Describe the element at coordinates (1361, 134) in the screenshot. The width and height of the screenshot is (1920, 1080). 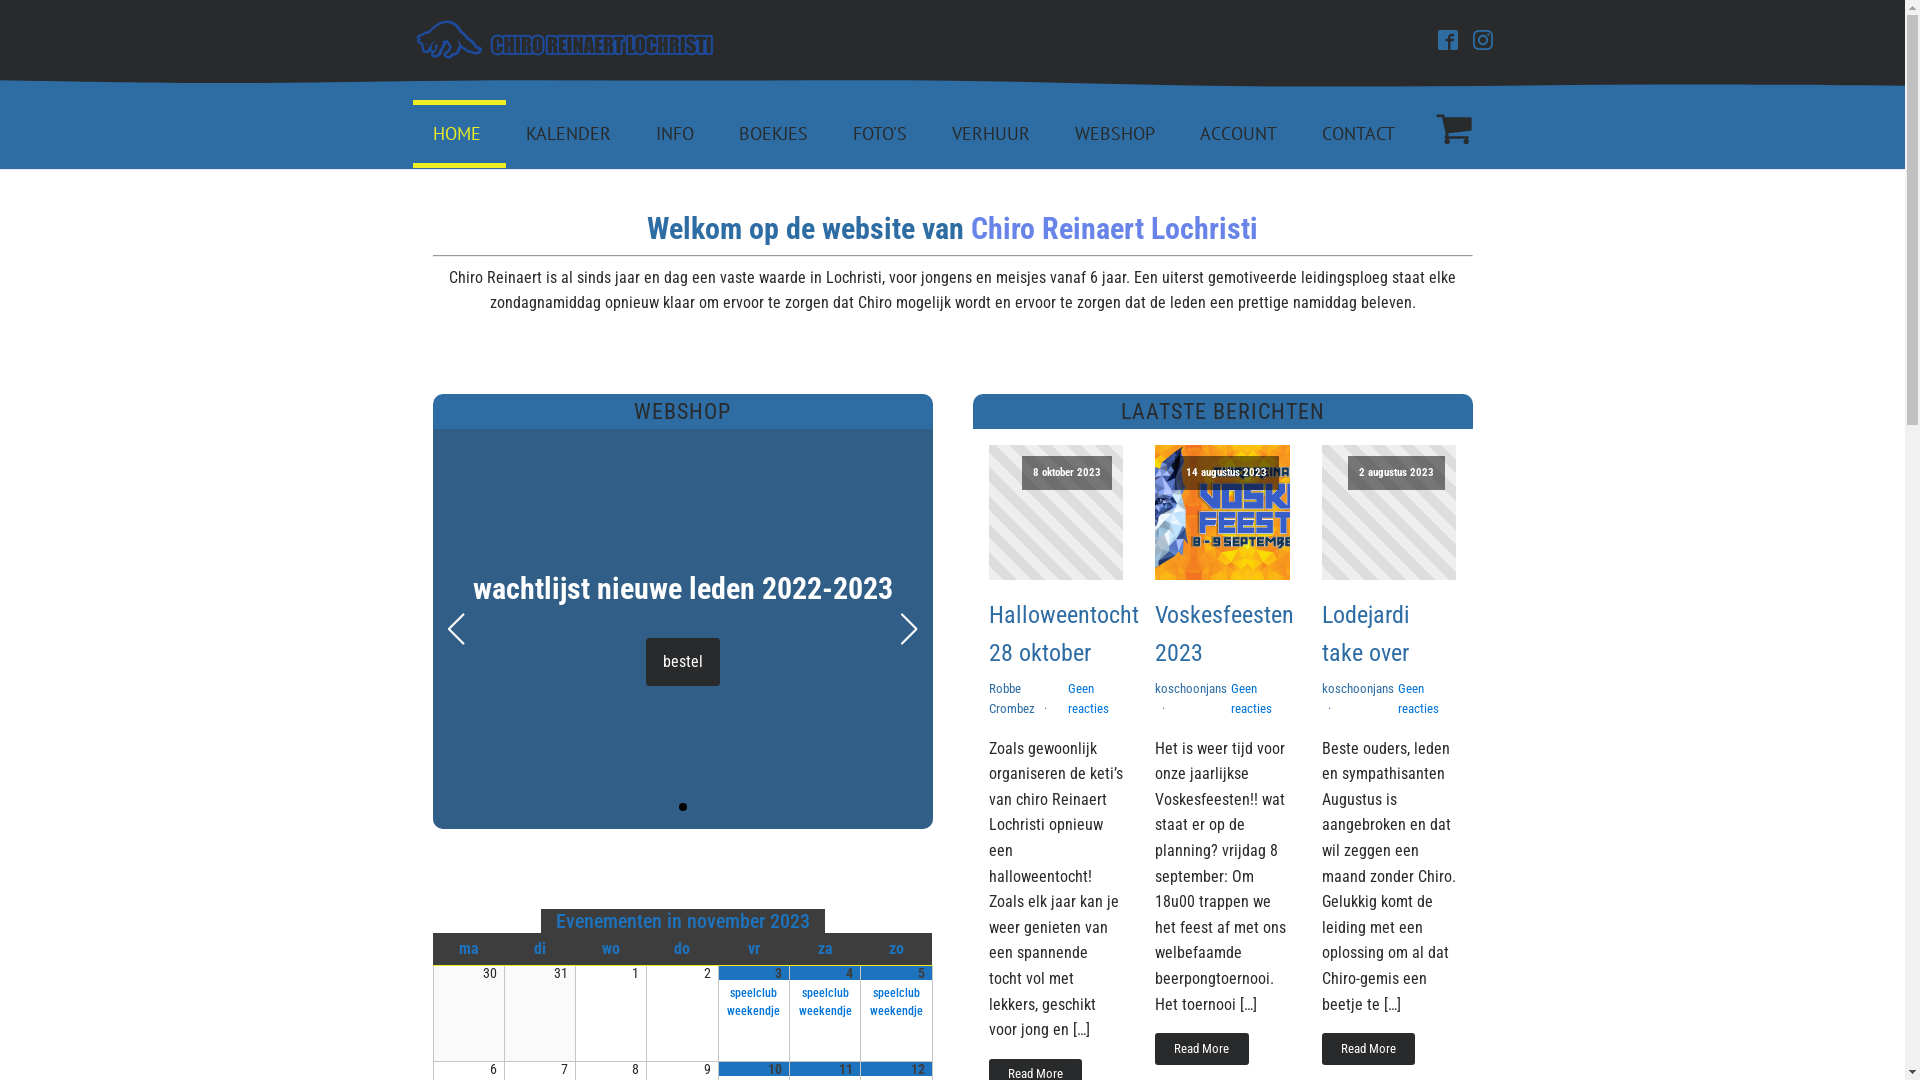
I see `CONTACT` at that location.